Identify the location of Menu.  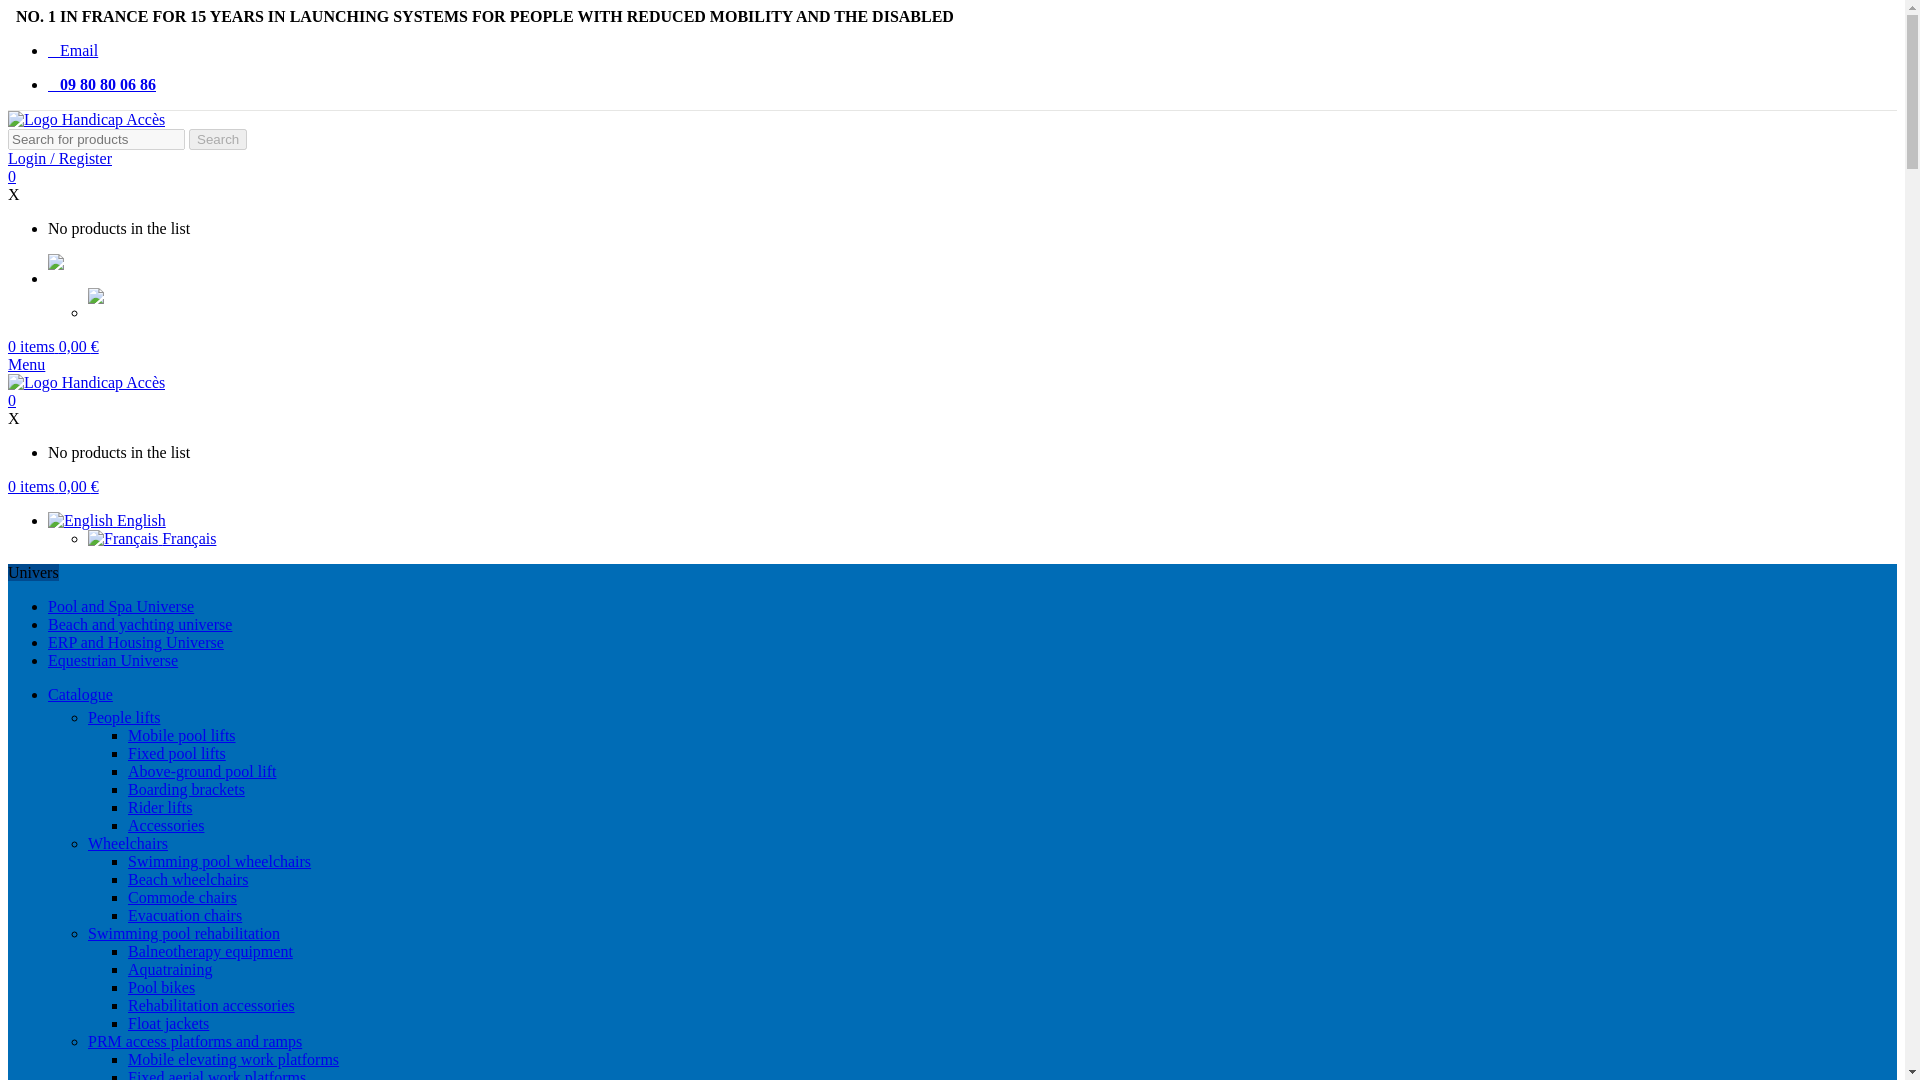
(26, 364).